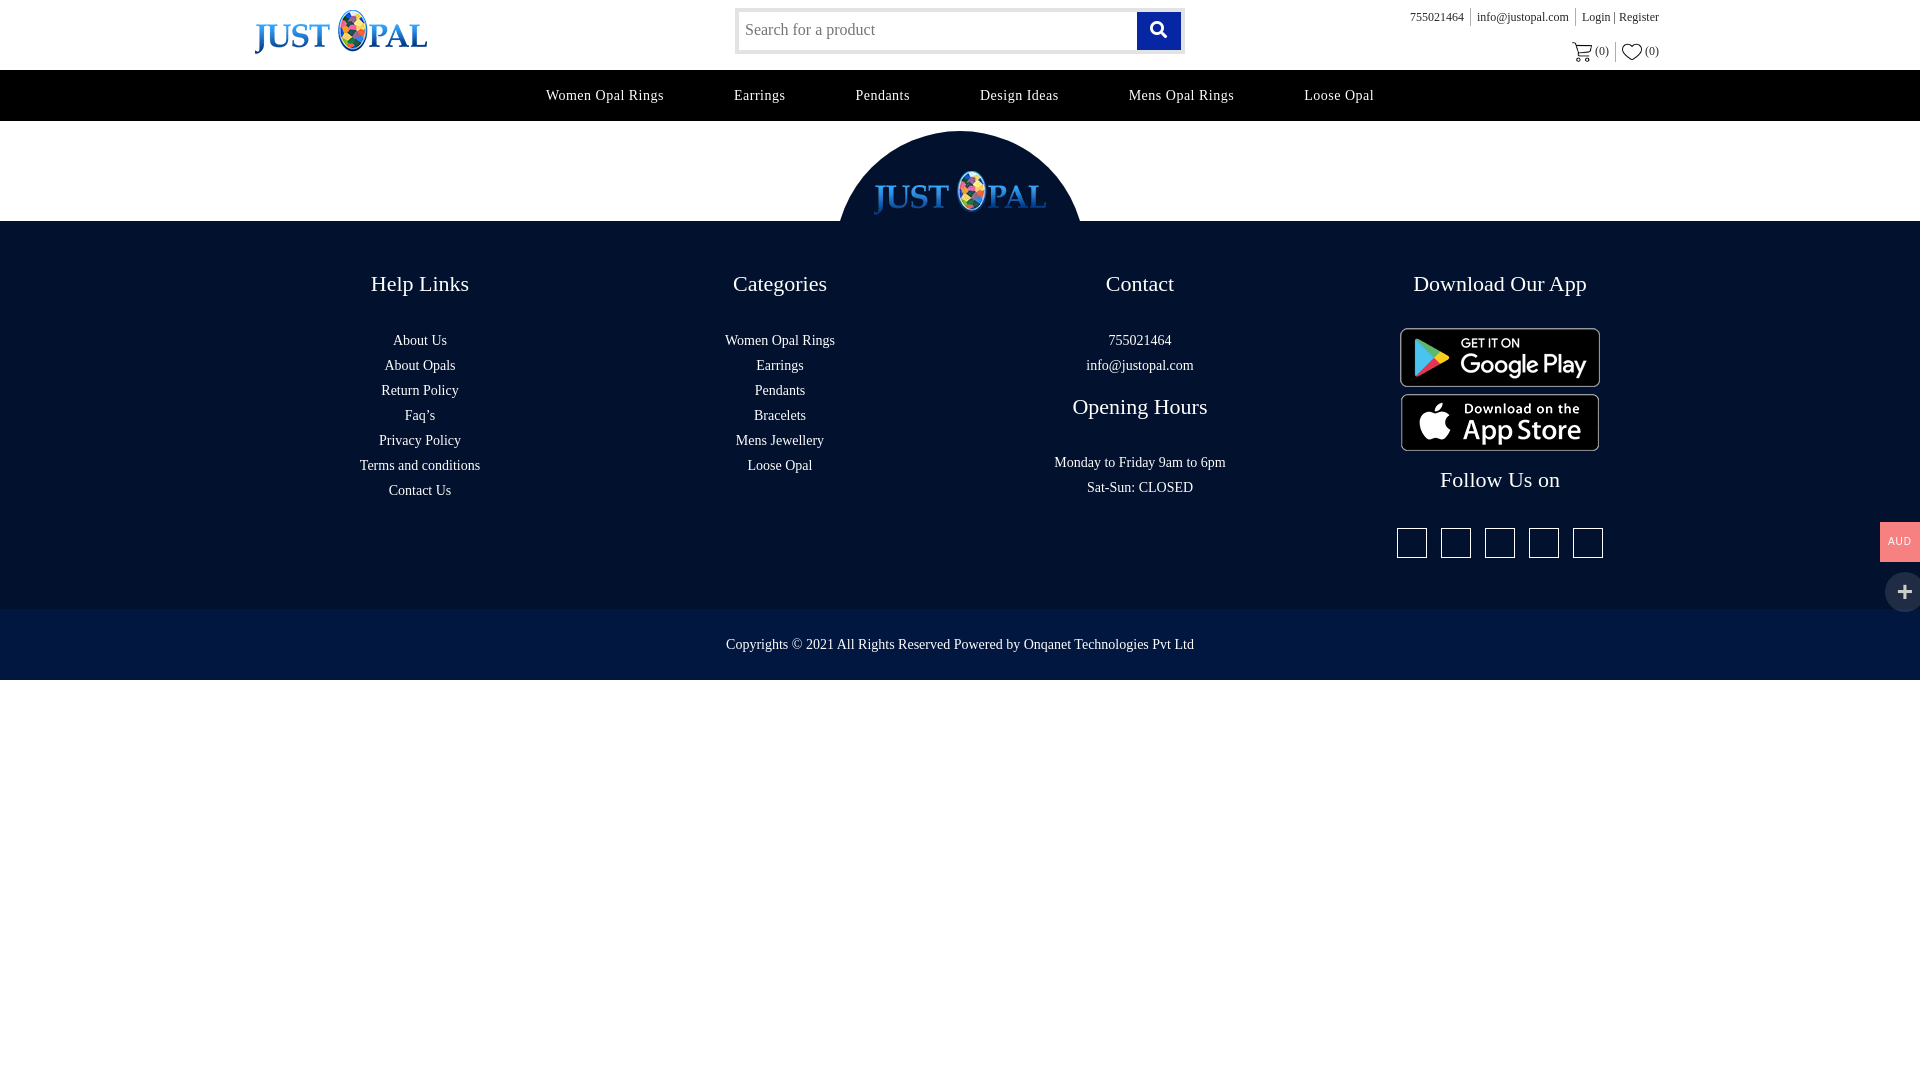 This screenshot has height=1080, width=1920. Describe the element at coordinates (1339, 96) in the screenshot. I see `Loose Opal` at that location.